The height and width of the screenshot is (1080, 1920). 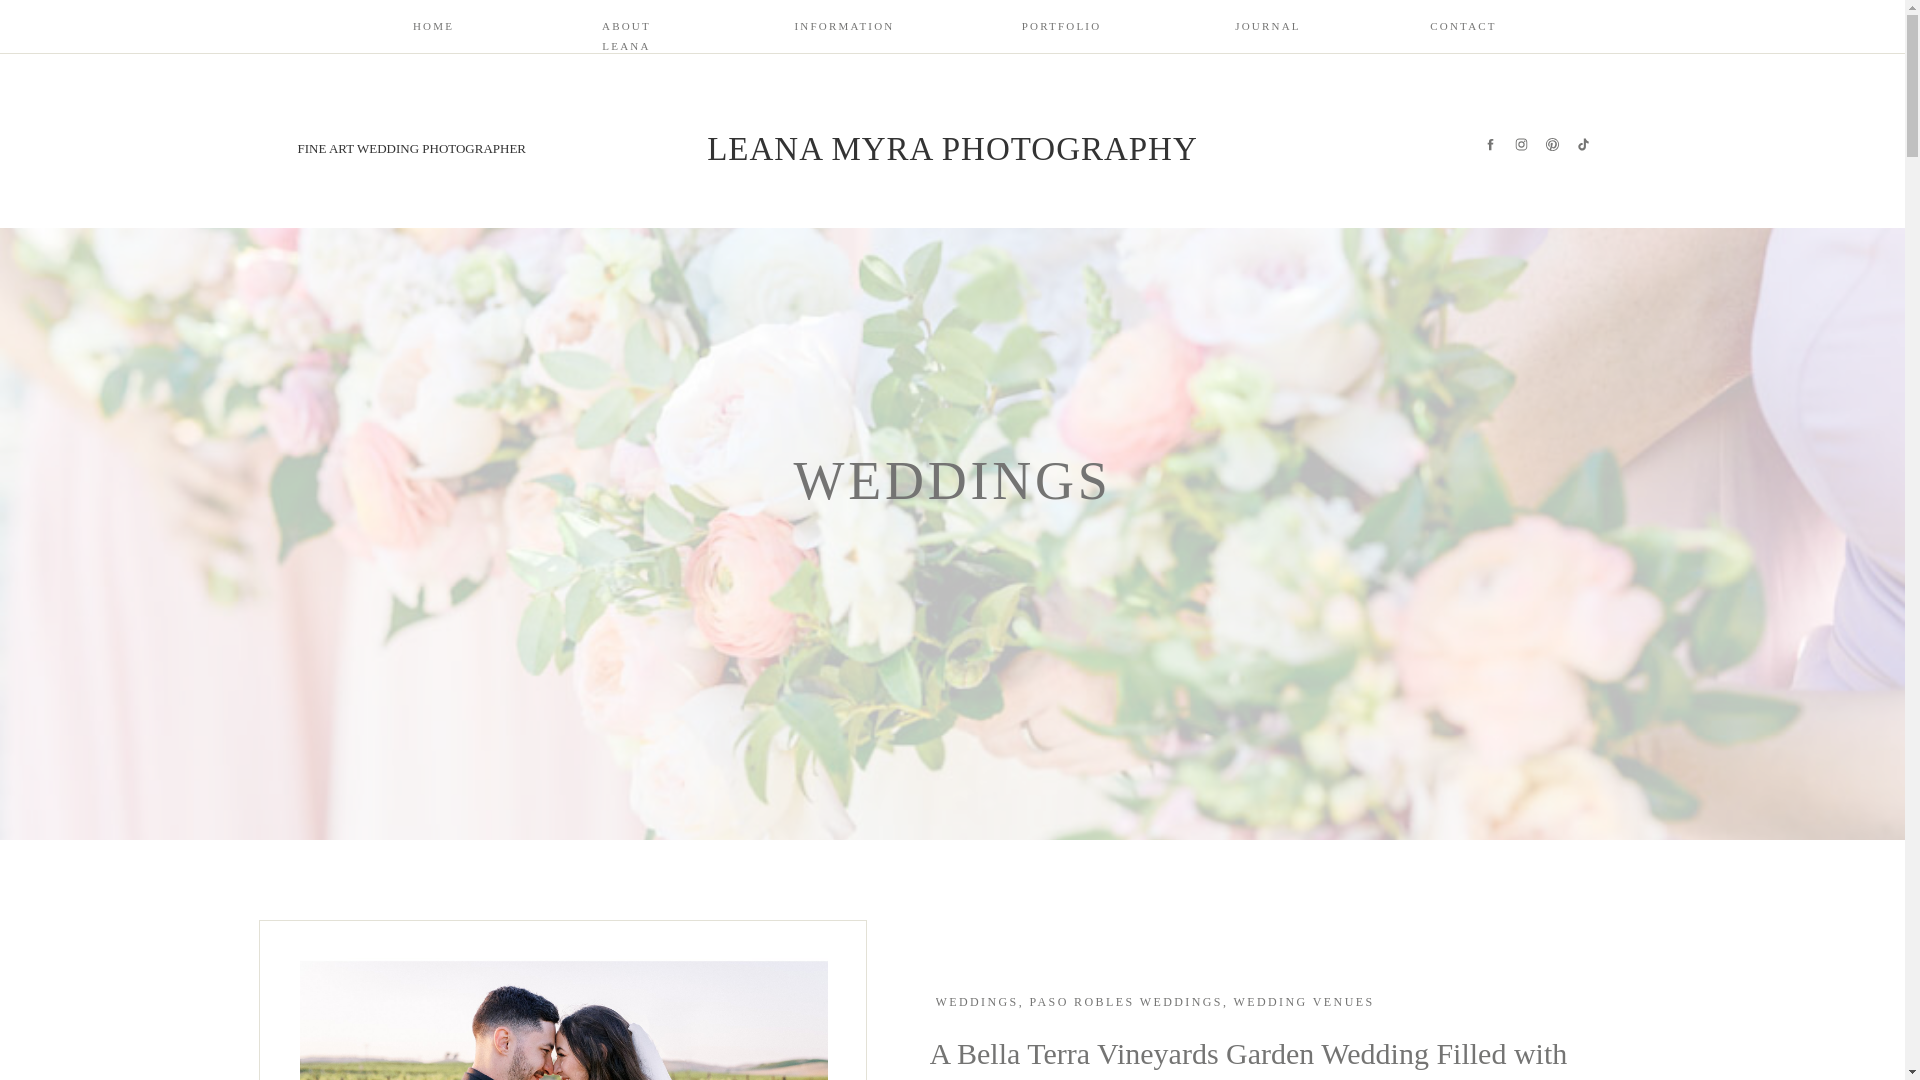 What do you see at coordinates (1268, 30) in the screenshot?
I see `JOURNAL` at bounding box center [1268, 30].